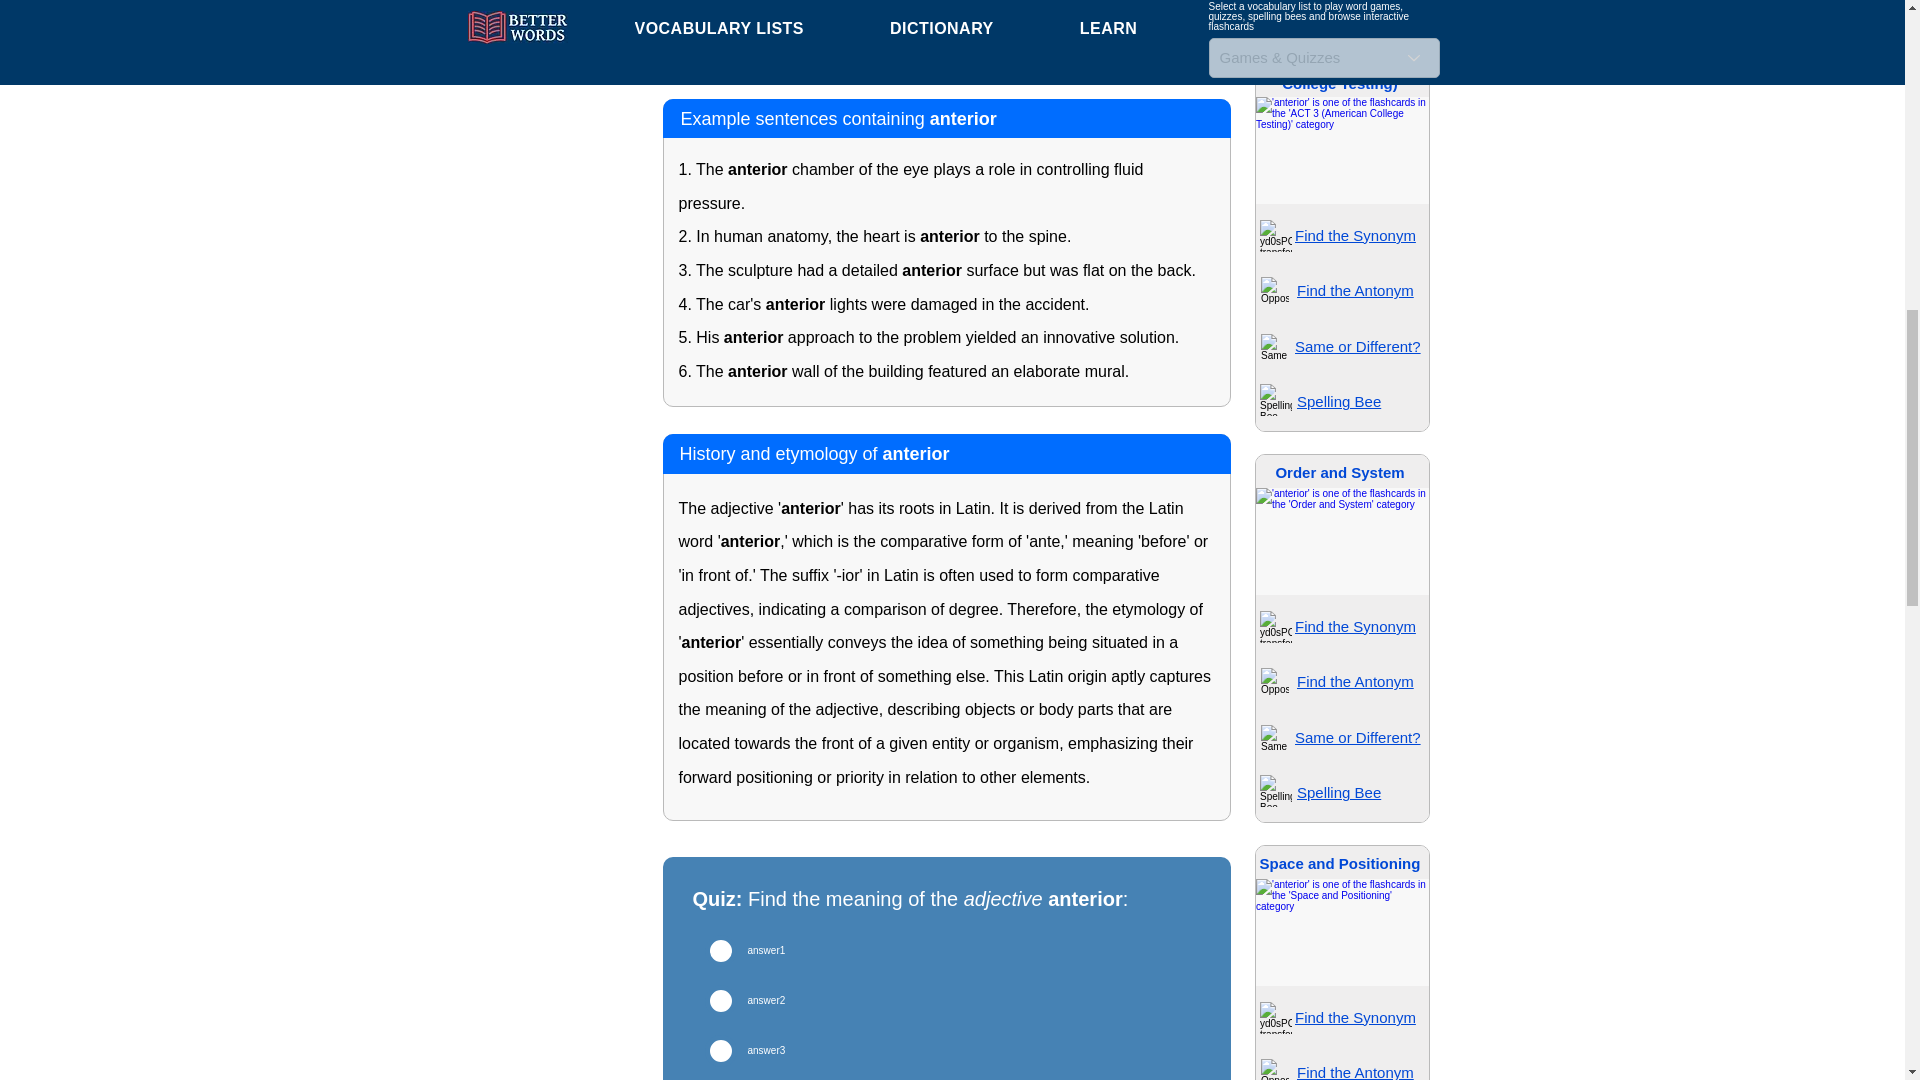  Describe the element at coordinates (1338, 472) in the screenshot. I see `Order and System` at that location.